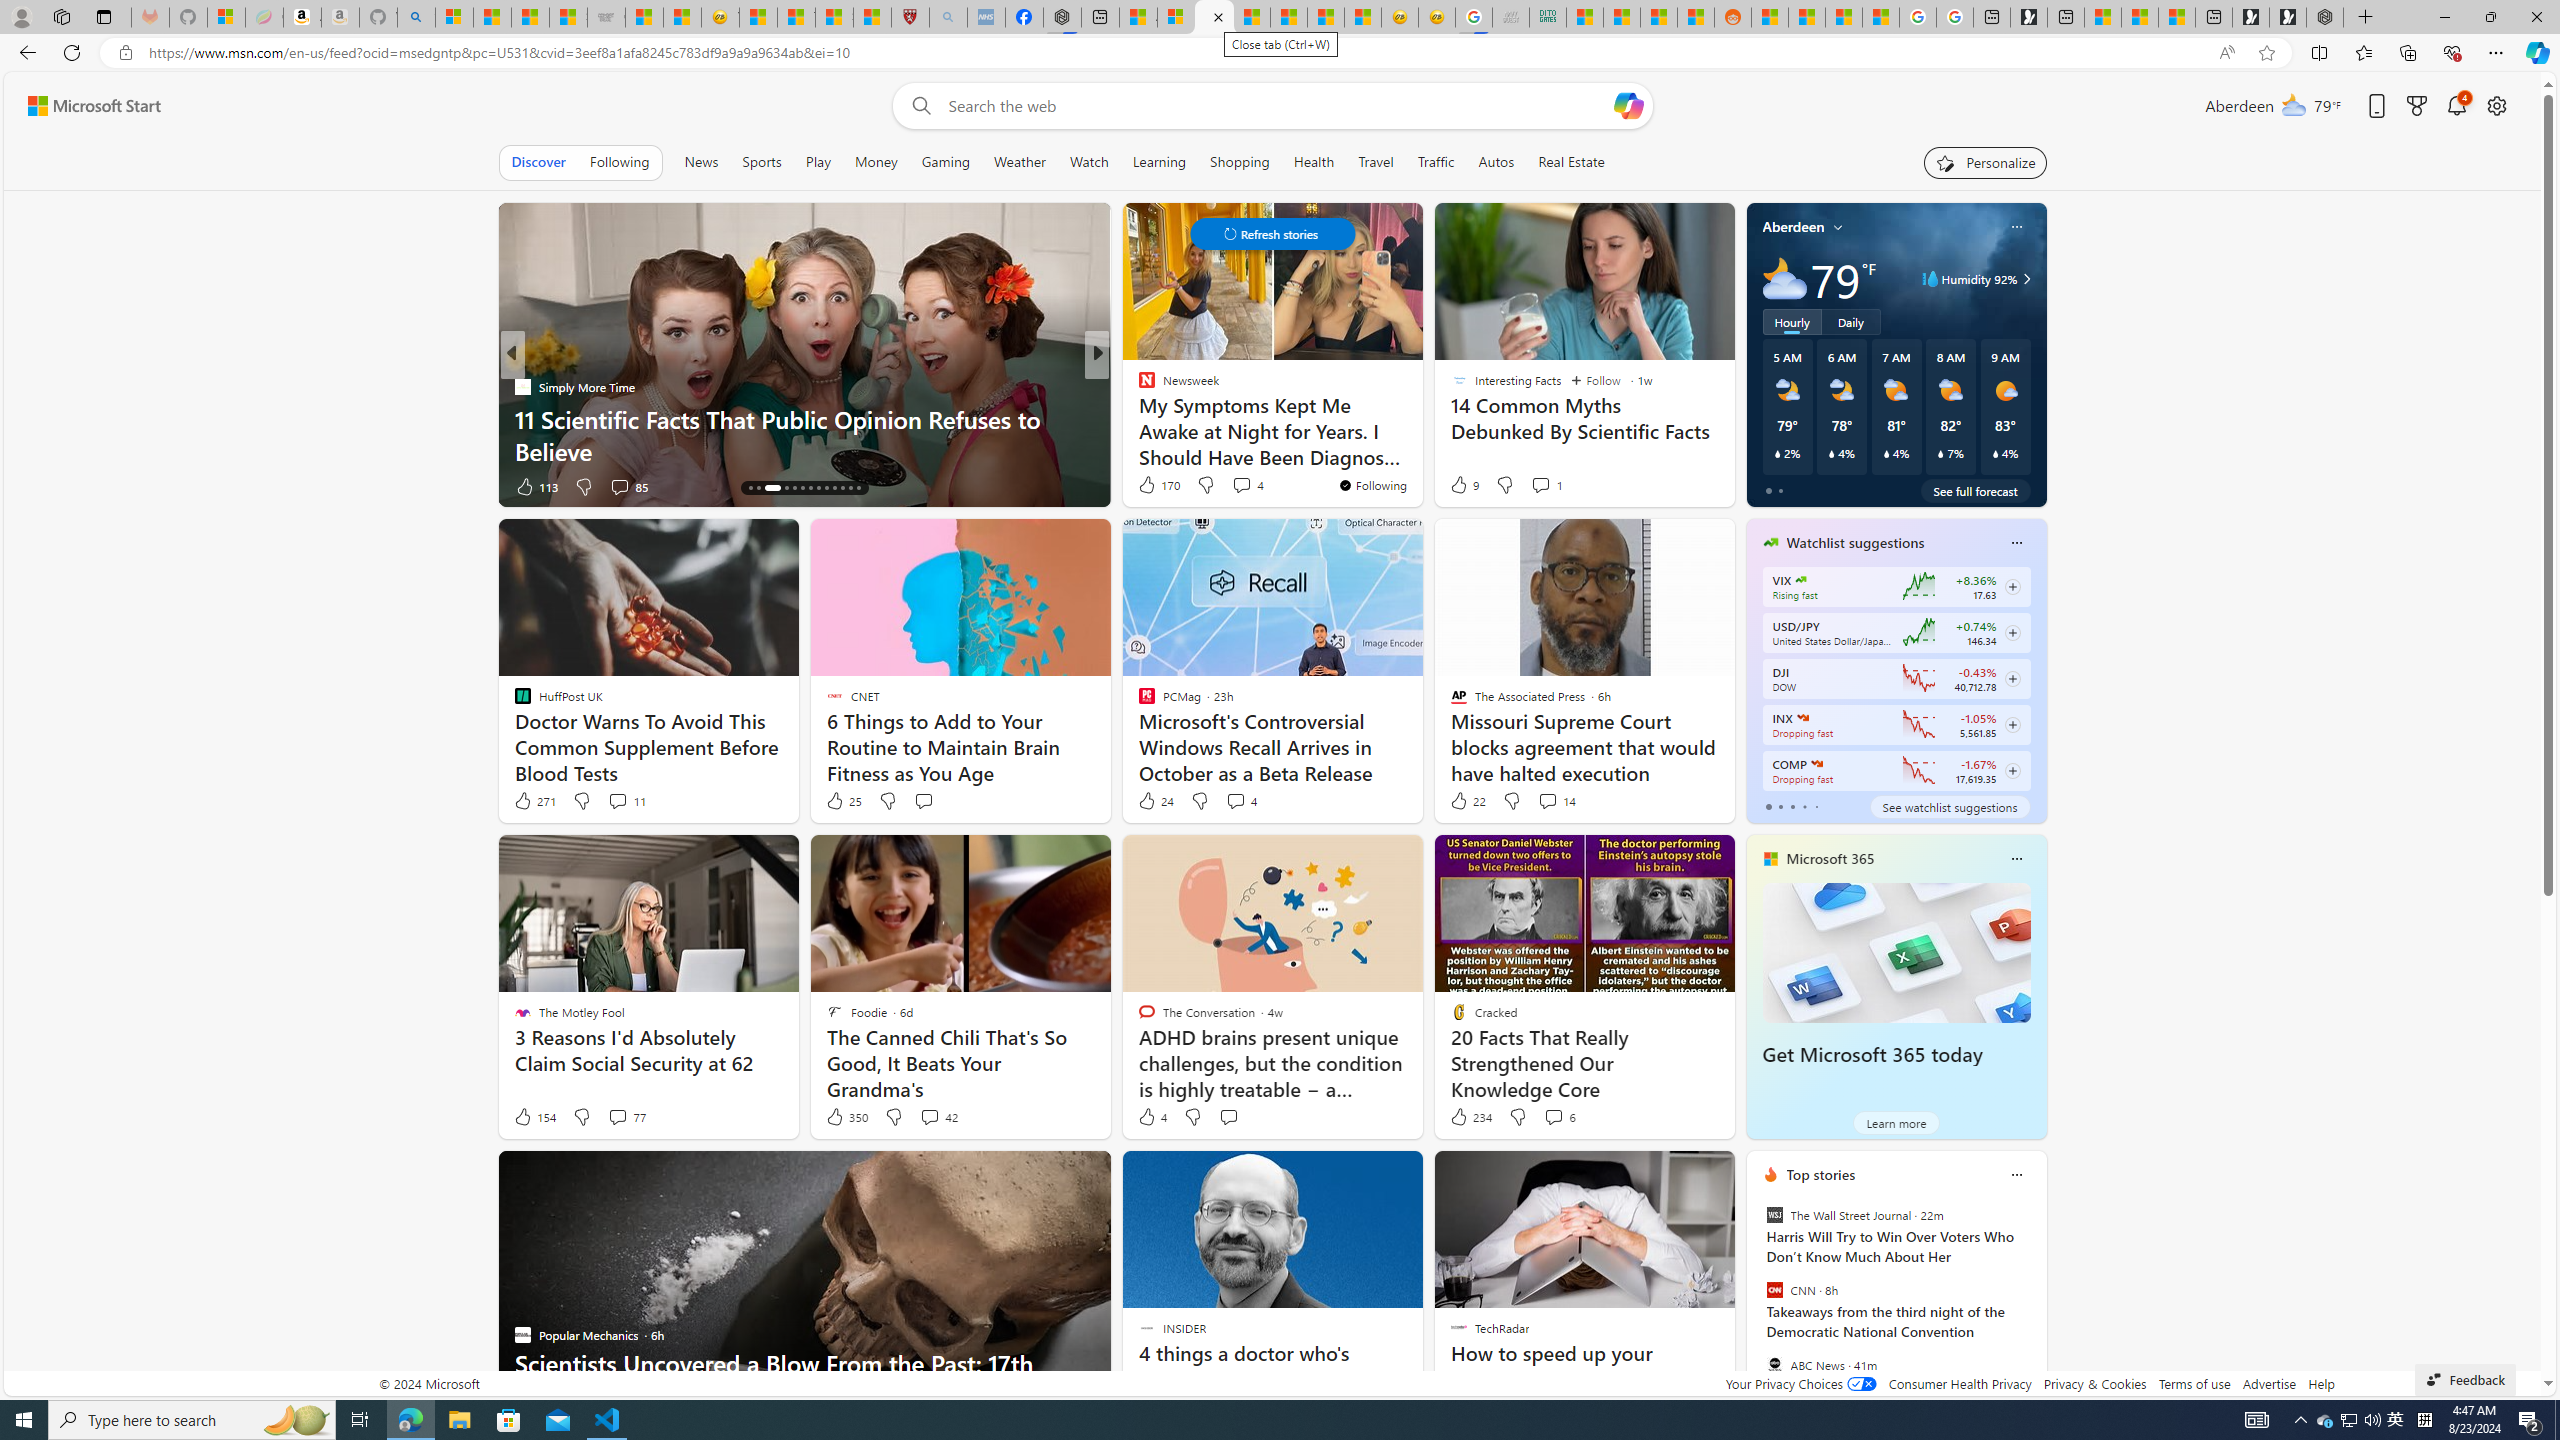 This screenshot has width=2560, height=1440. I want to click on Class: weather-current-precipitation-glyph, so click(1995, 453).